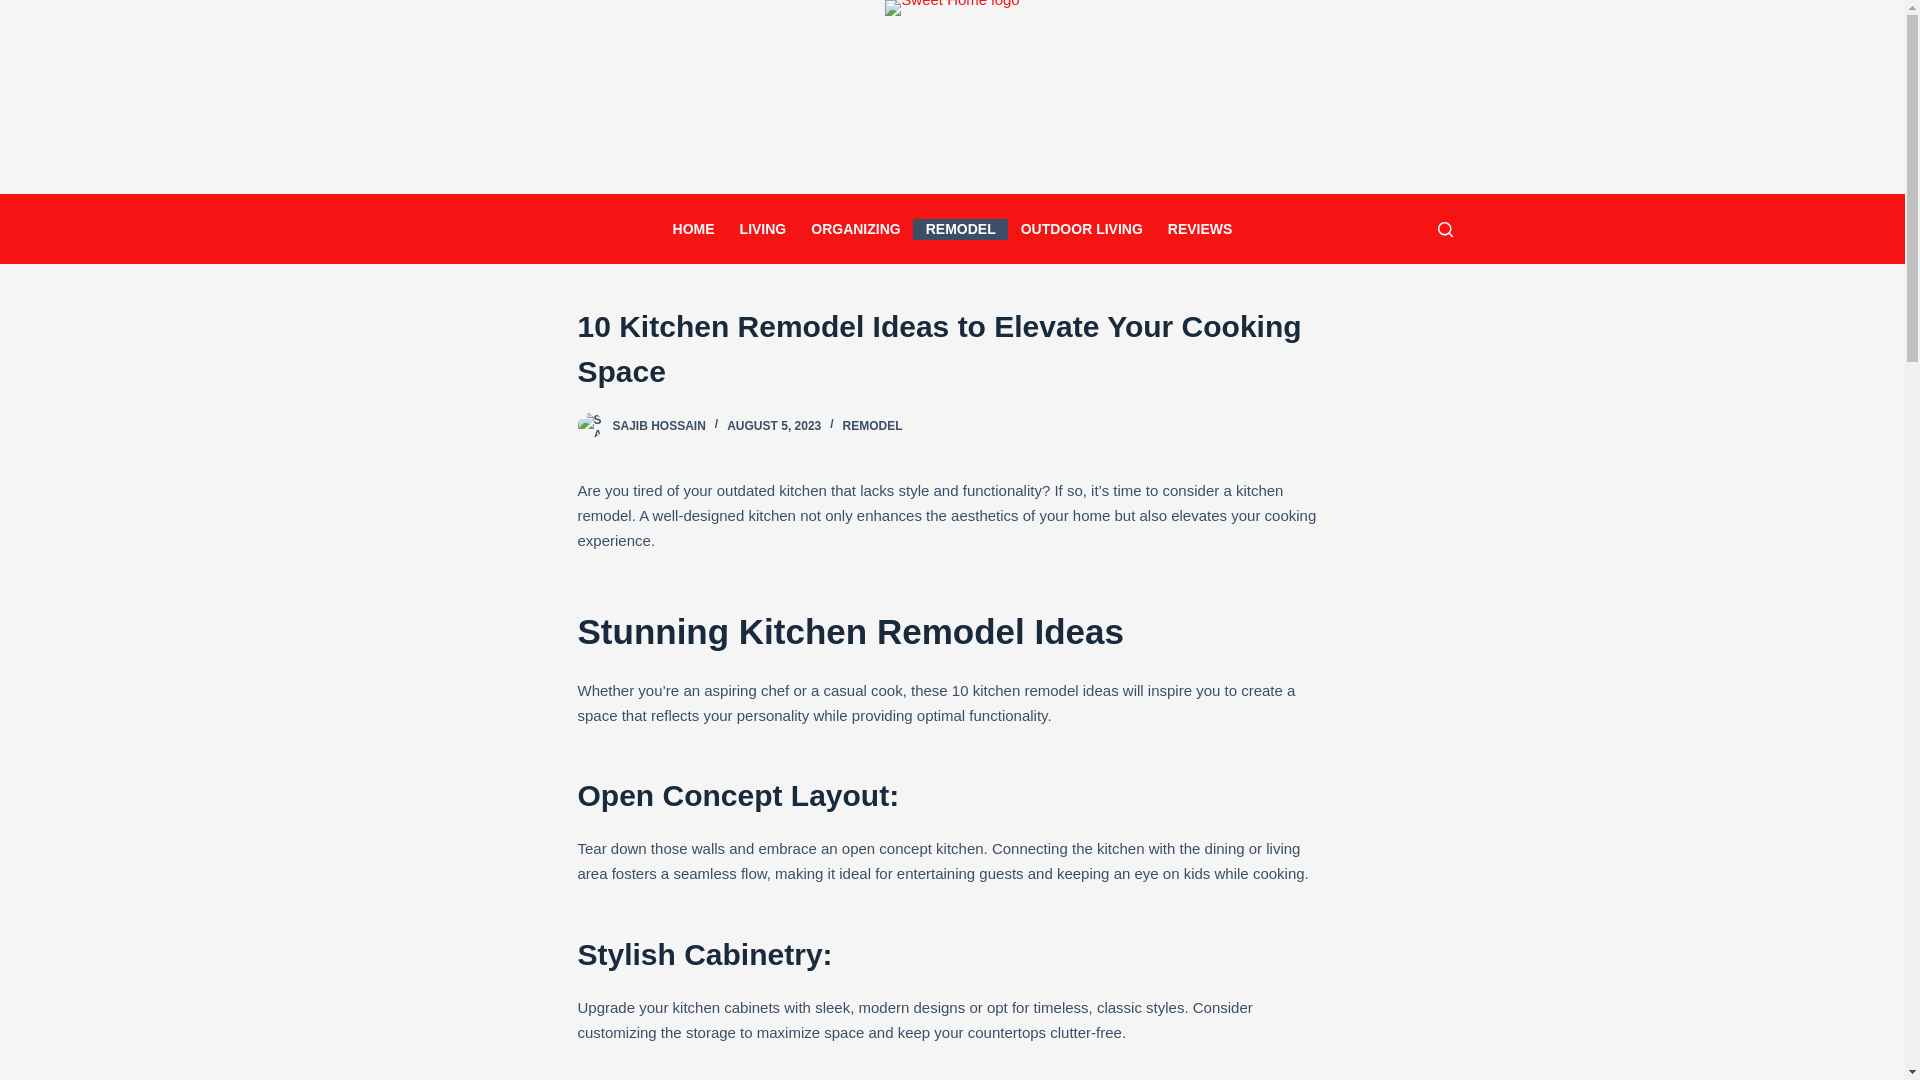  Describe the element at coordinates (856, 228) in the screenshot. I see `ORGANIZING` at that location.